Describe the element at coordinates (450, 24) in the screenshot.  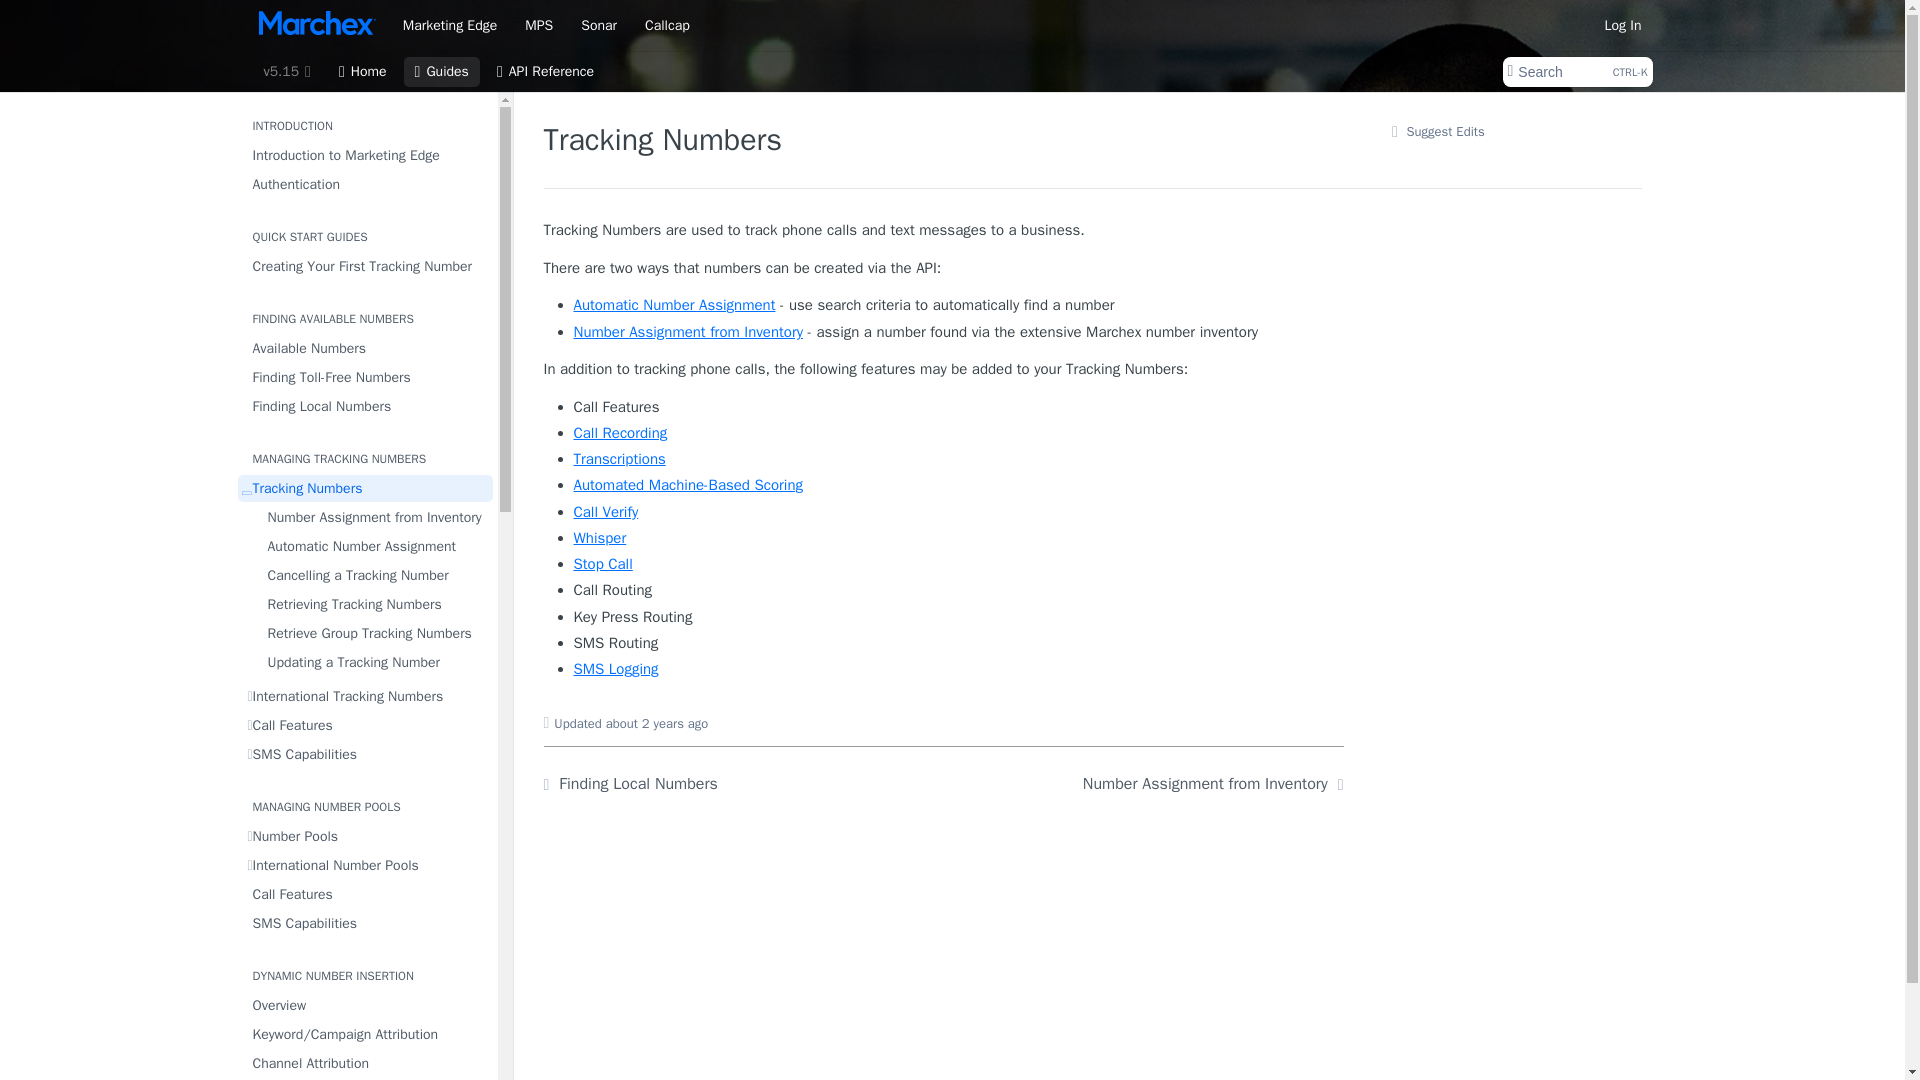
I see `Authentication` at that location.